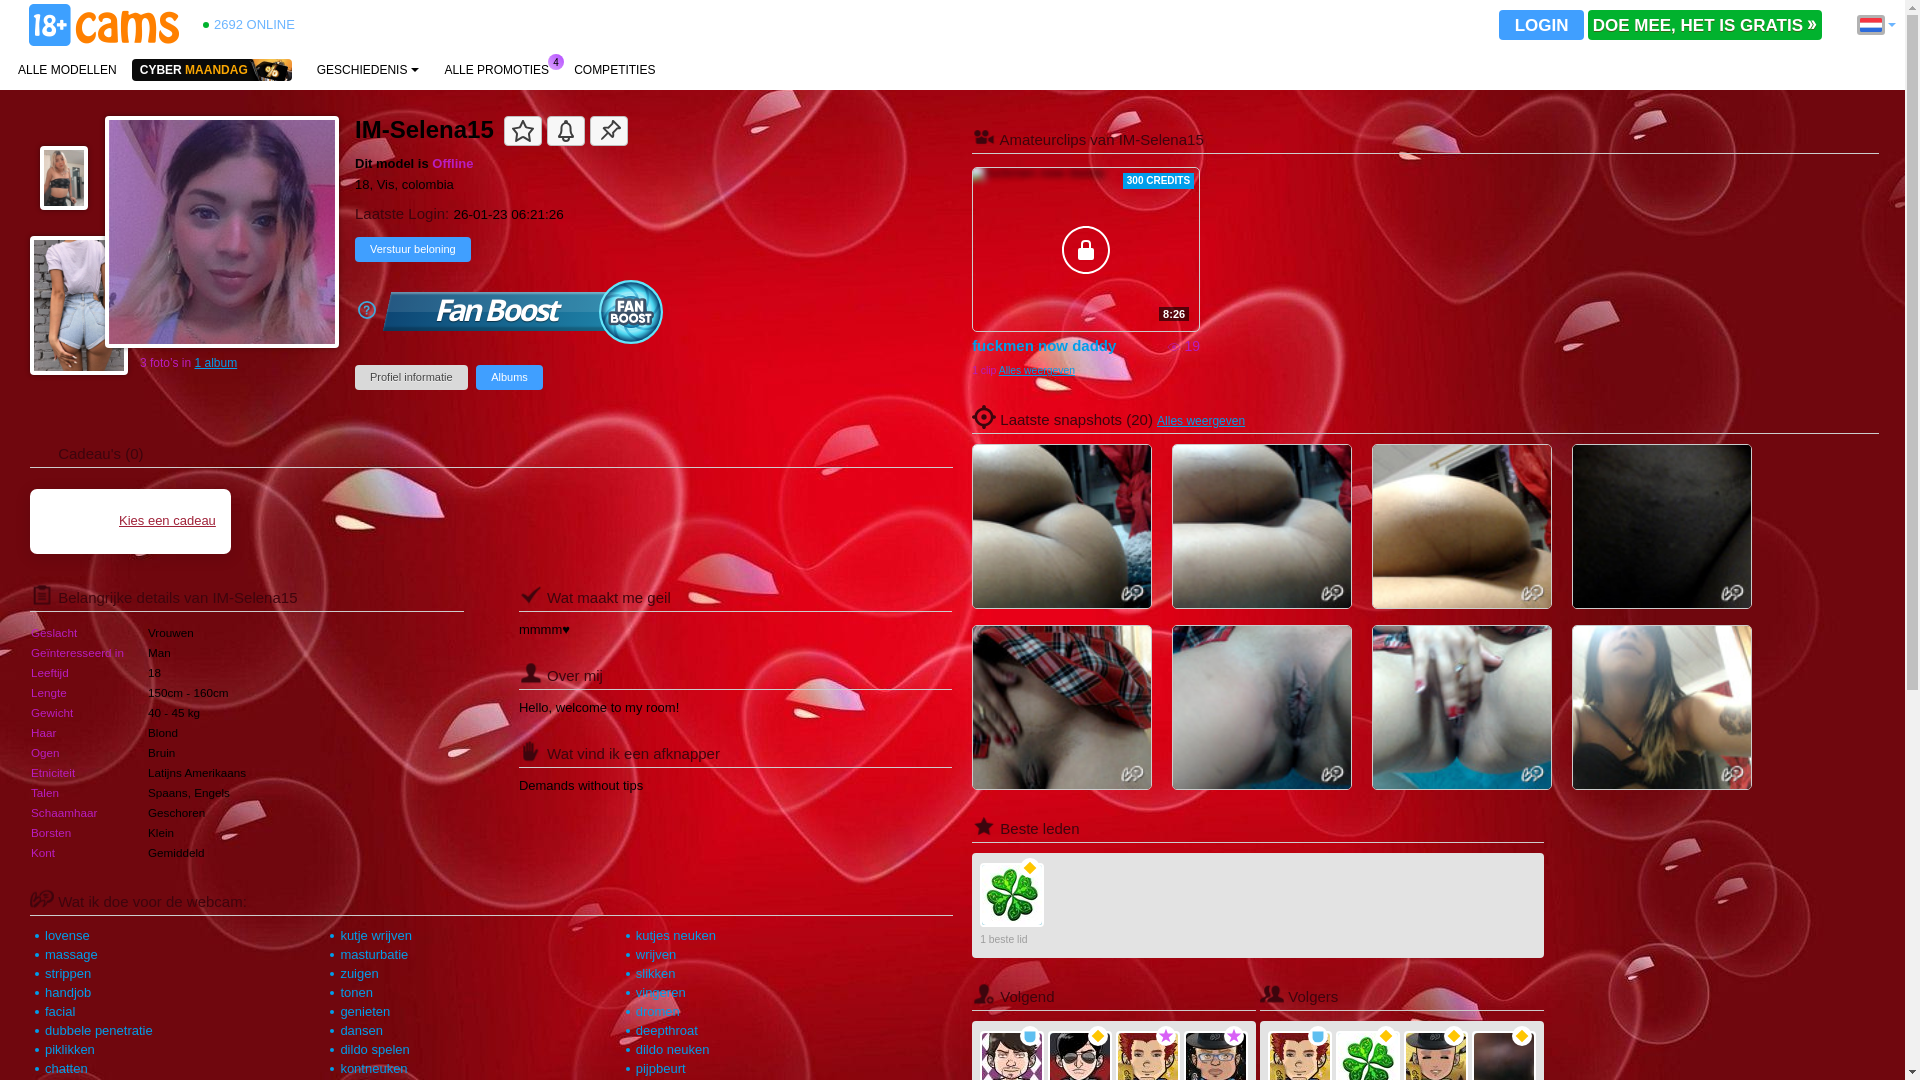  What do you see at coordinates (1522, 1036) in the screenshot?
I see `Gold` at bounding box center [1522, 1036].